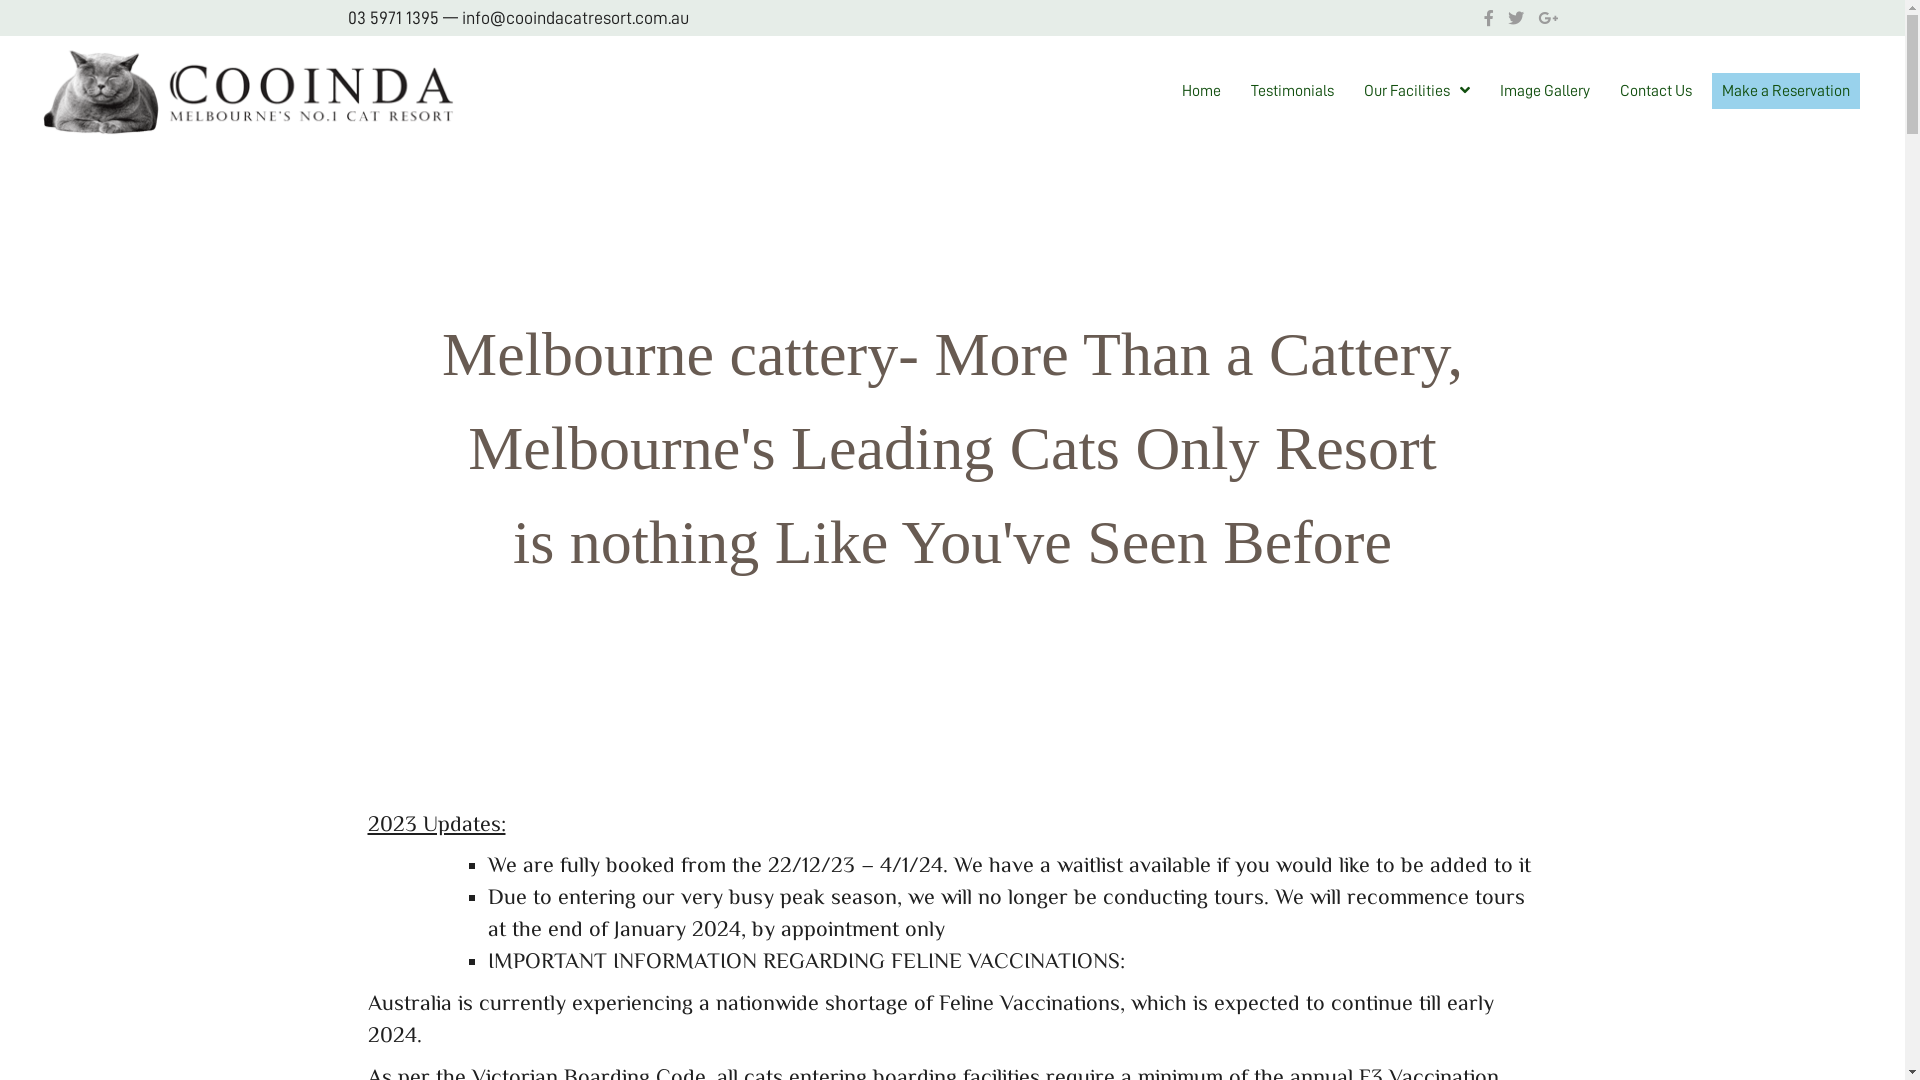 This screenshot has width=1920, height=1080. Describe the element at coordinates (250, 91) in the screenshot. I see `Cooinda-Cat-Resort` at that location.